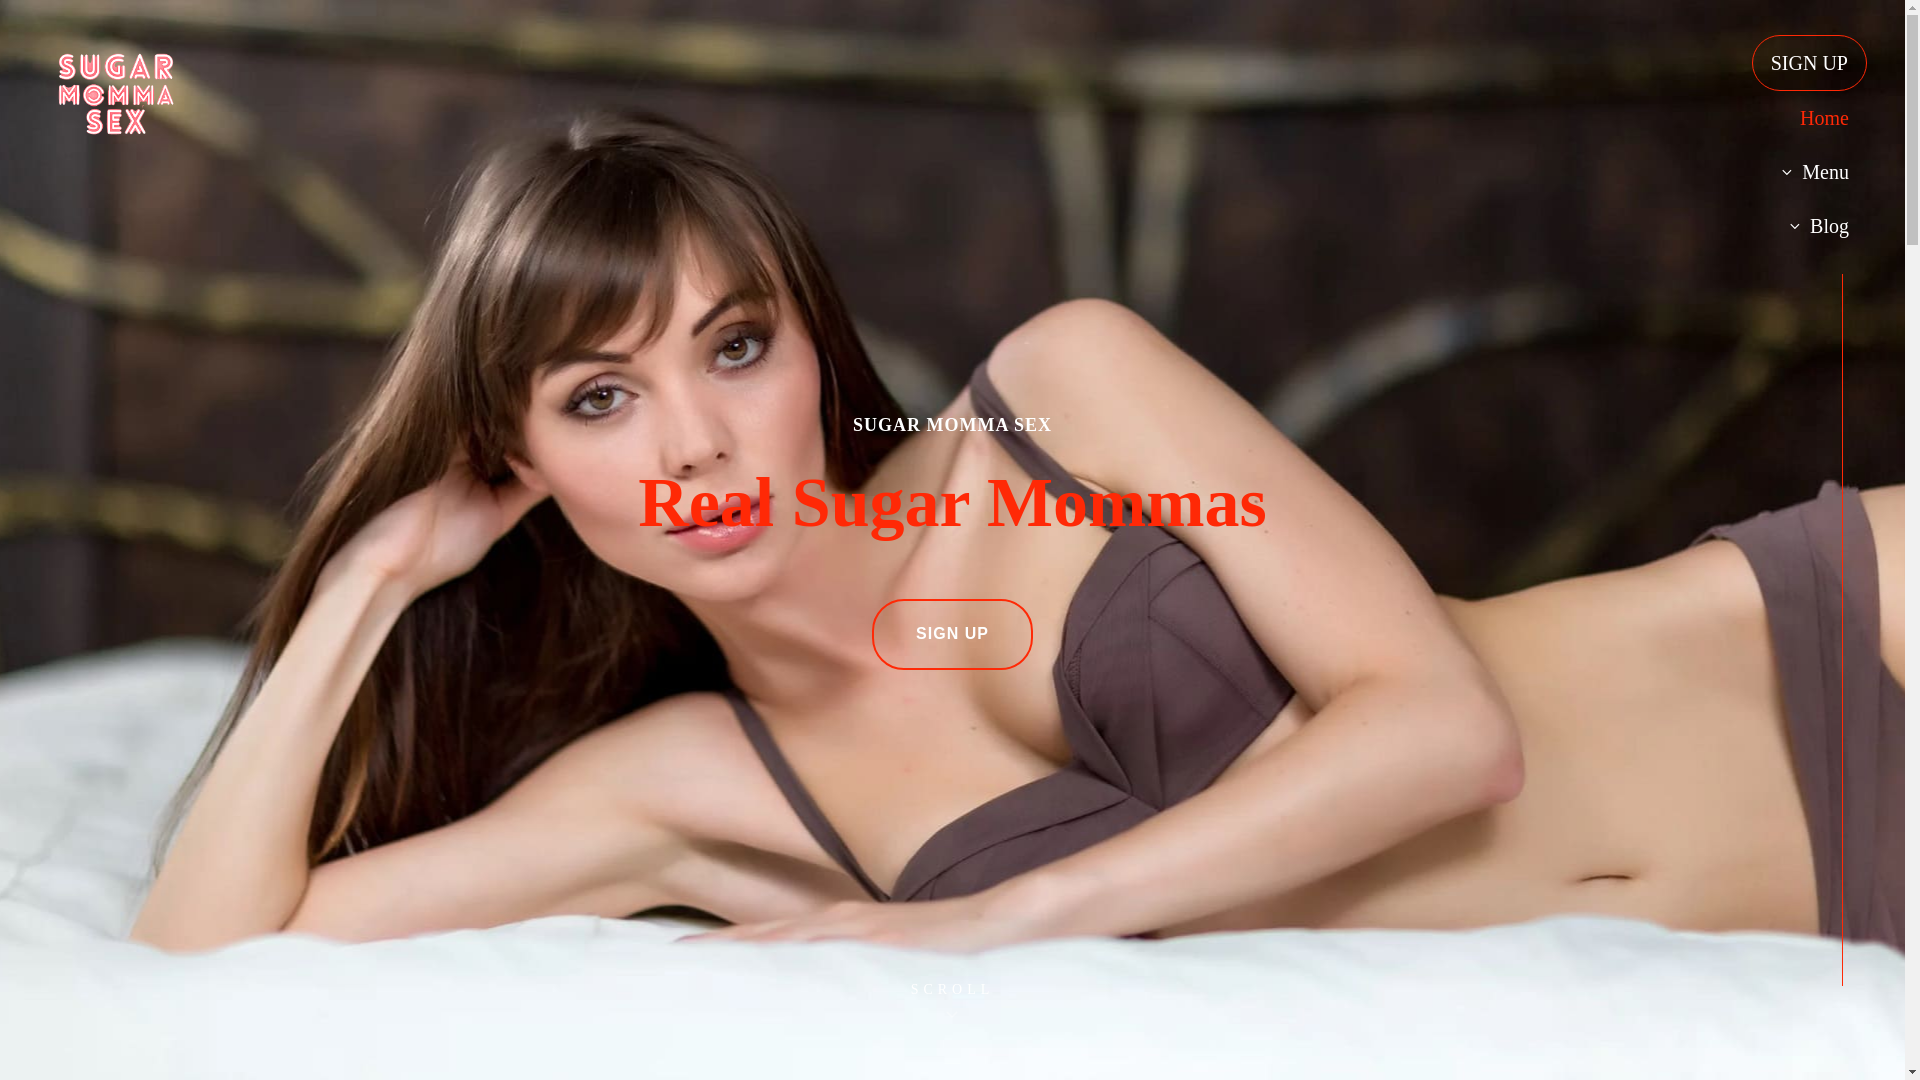  Describe the element at coordinates (1808, 117) in the screenshot. I see `Home` at that location.